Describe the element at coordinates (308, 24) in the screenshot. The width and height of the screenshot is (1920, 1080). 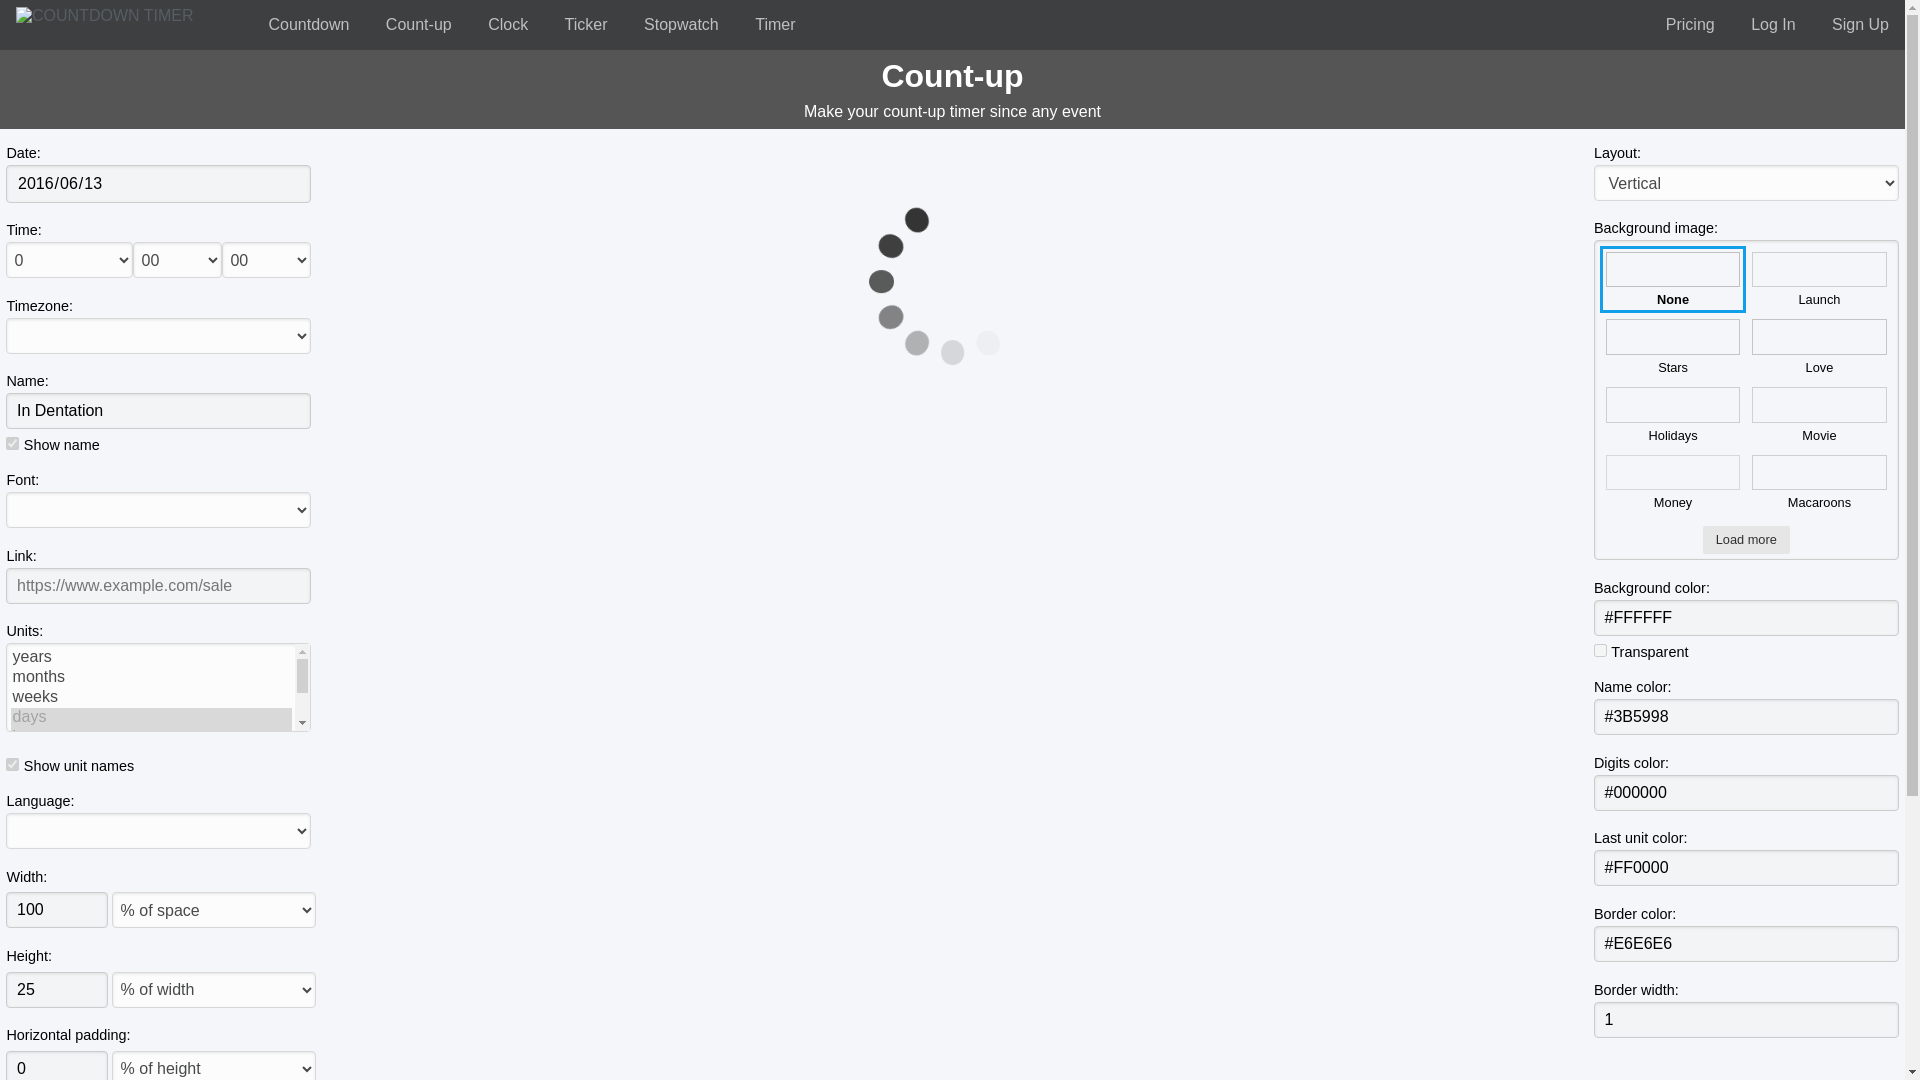
I see `Countdown Timer` at that location.